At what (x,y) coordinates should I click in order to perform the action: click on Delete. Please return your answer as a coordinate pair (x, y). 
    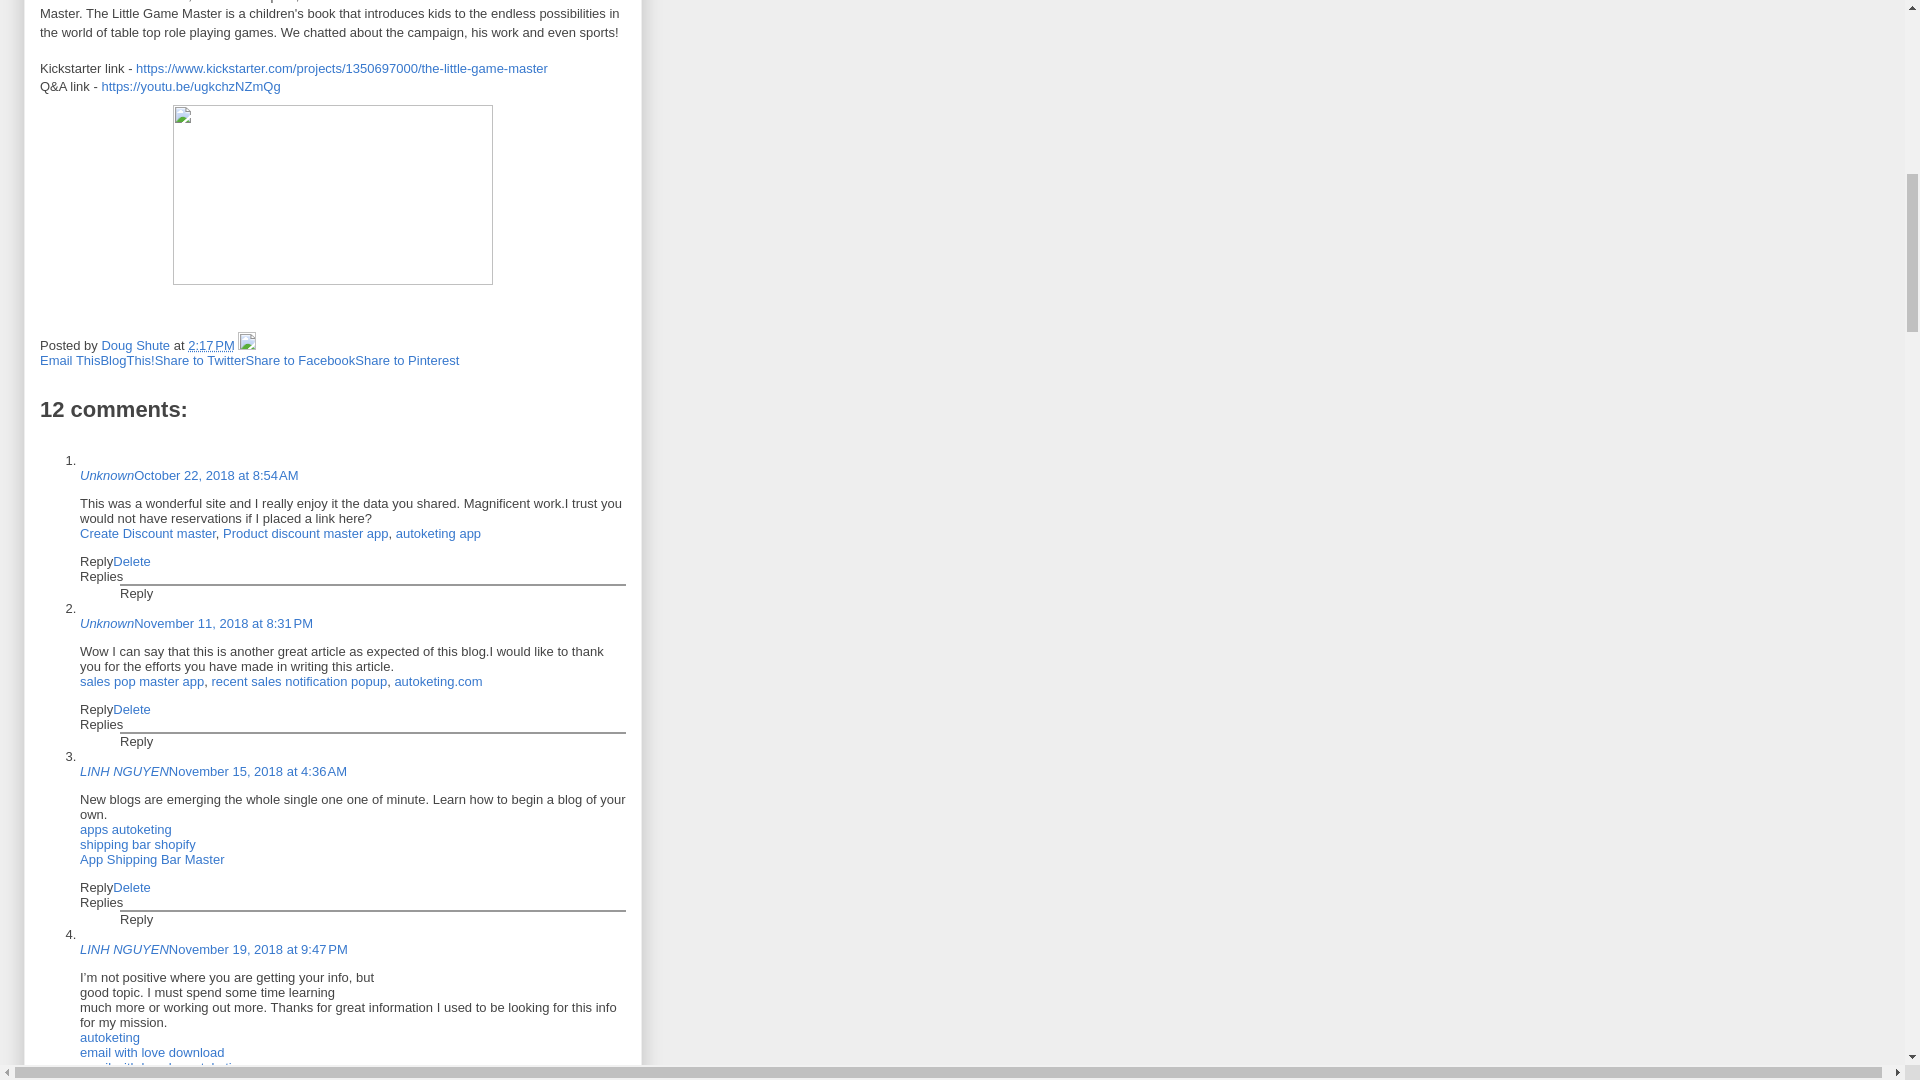
    Looking at the image, I should click on (132, 562).